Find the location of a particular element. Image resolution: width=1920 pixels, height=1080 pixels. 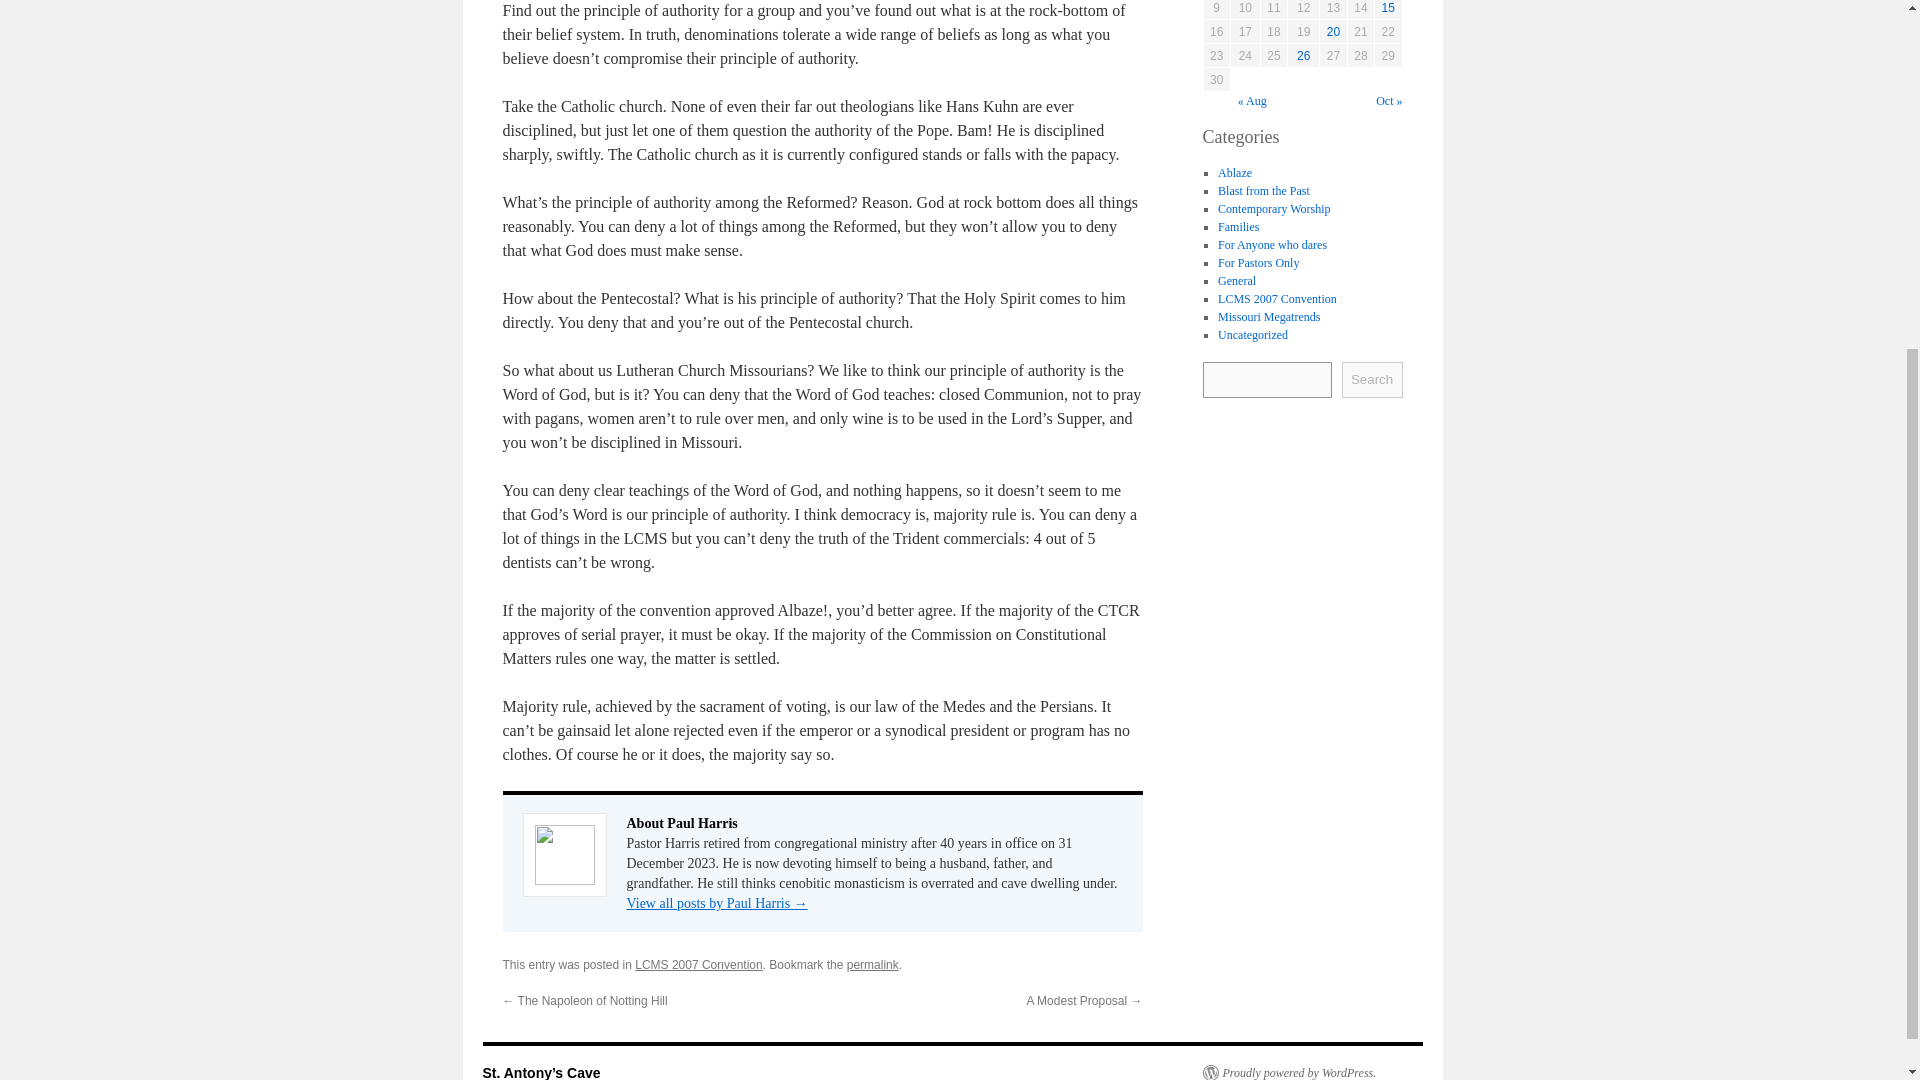

20 is located at coordinates (1333, 31).